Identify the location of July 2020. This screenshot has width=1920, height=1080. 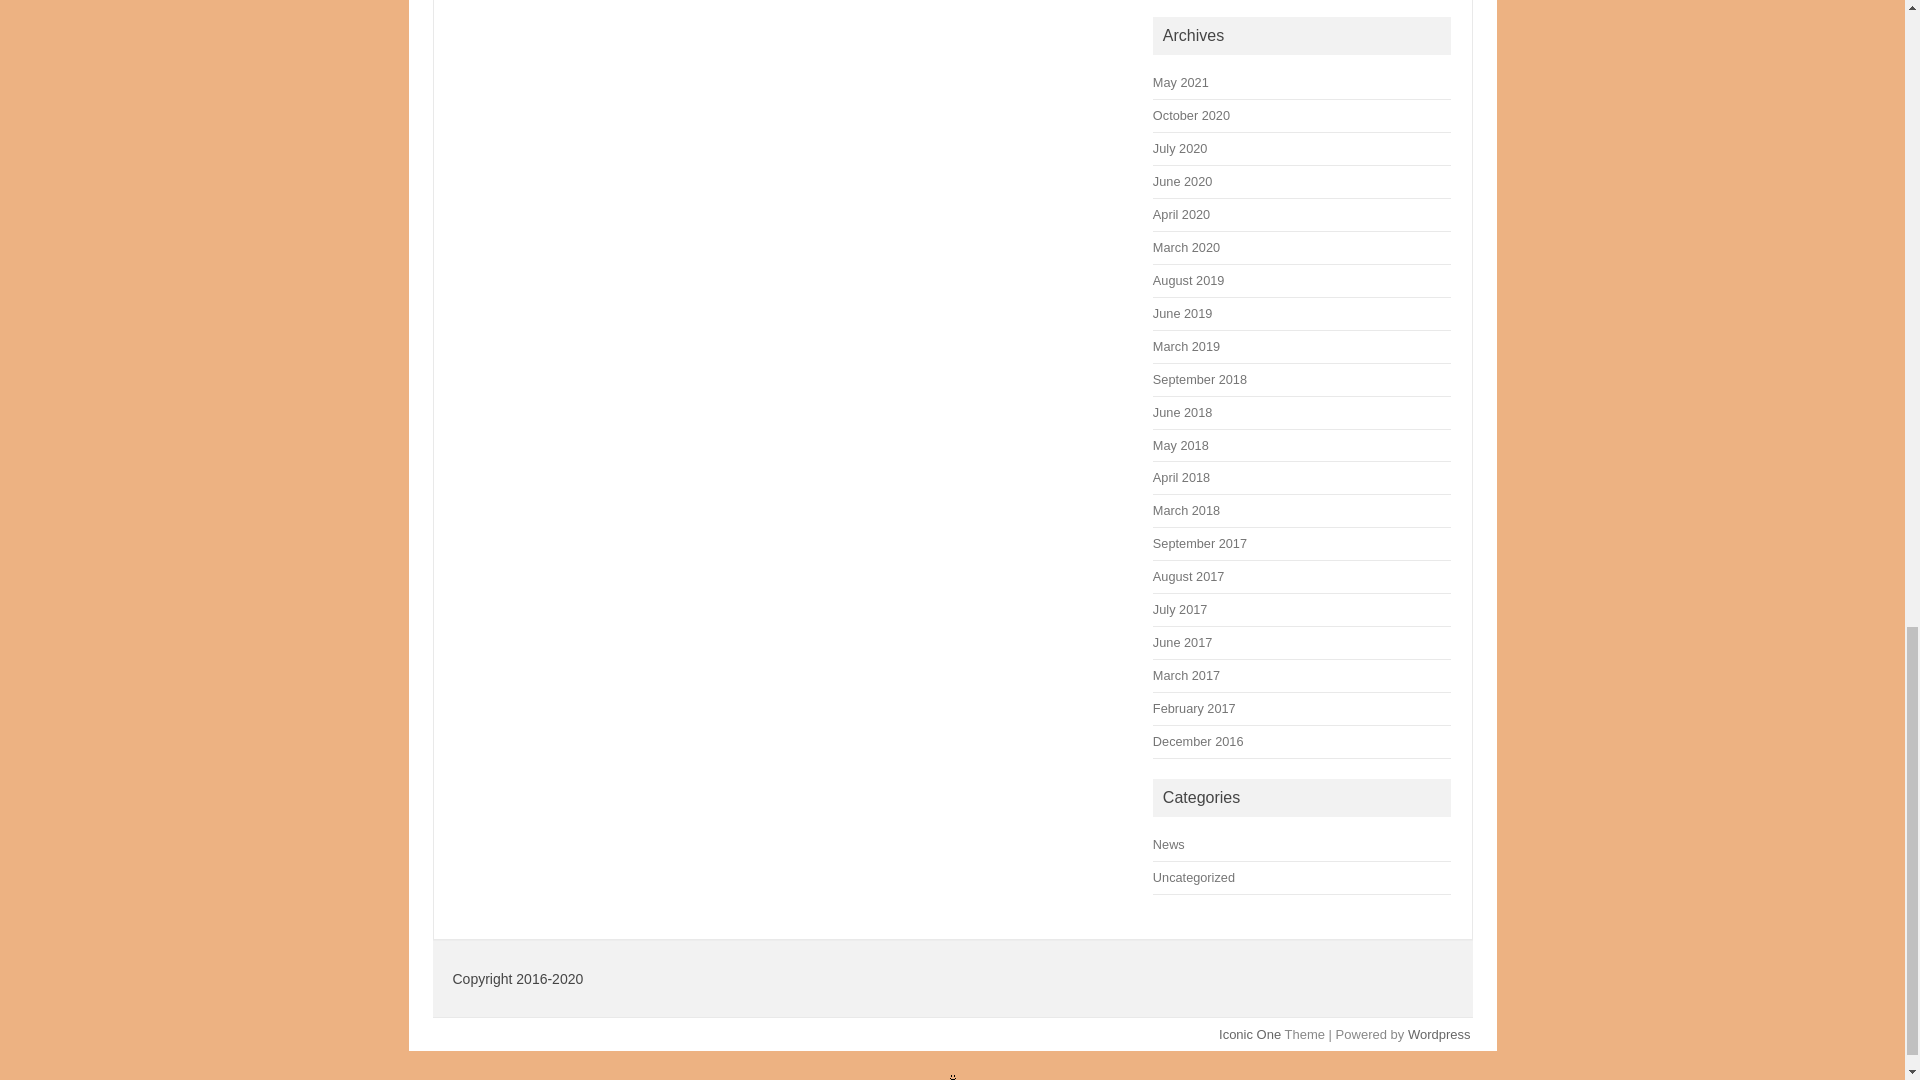
(1180, 148).